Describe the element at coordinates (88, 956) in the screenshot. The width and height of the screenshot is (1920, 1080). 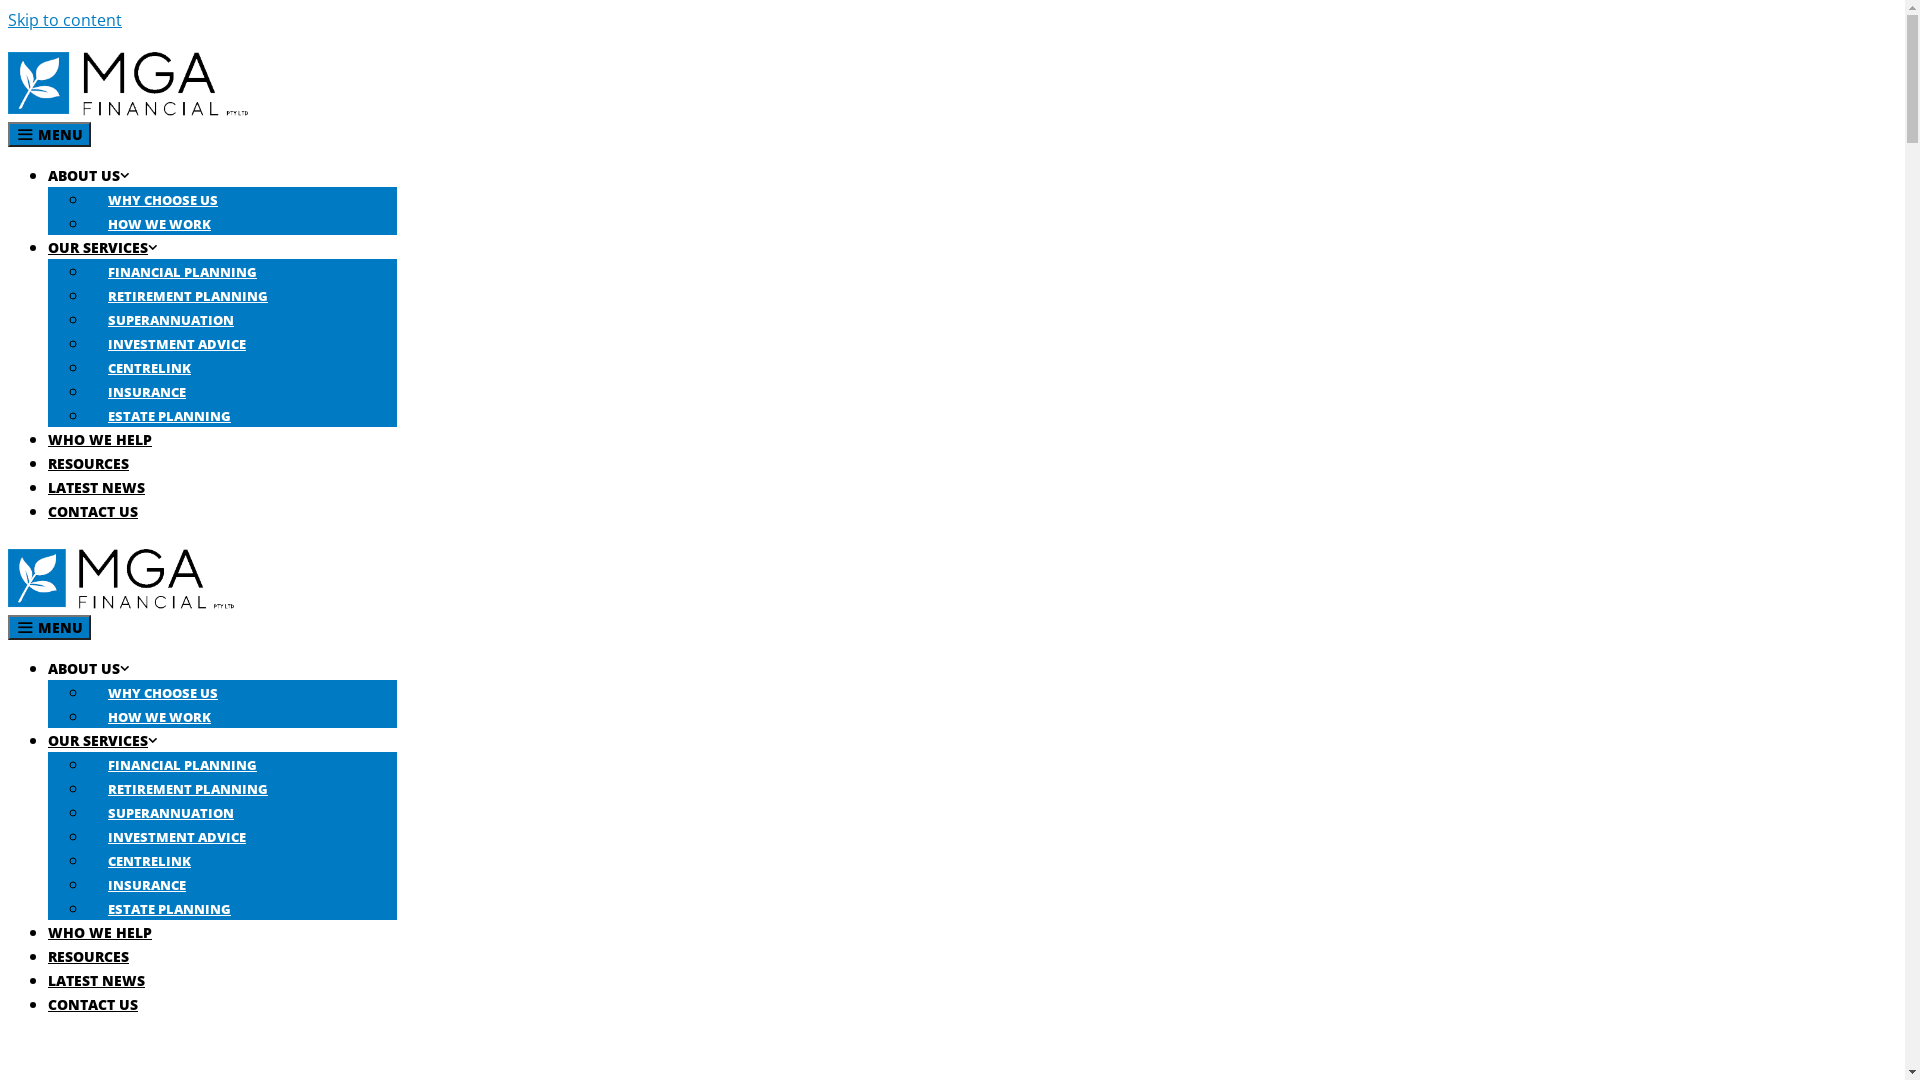
I see `RESOURCES` at that location.